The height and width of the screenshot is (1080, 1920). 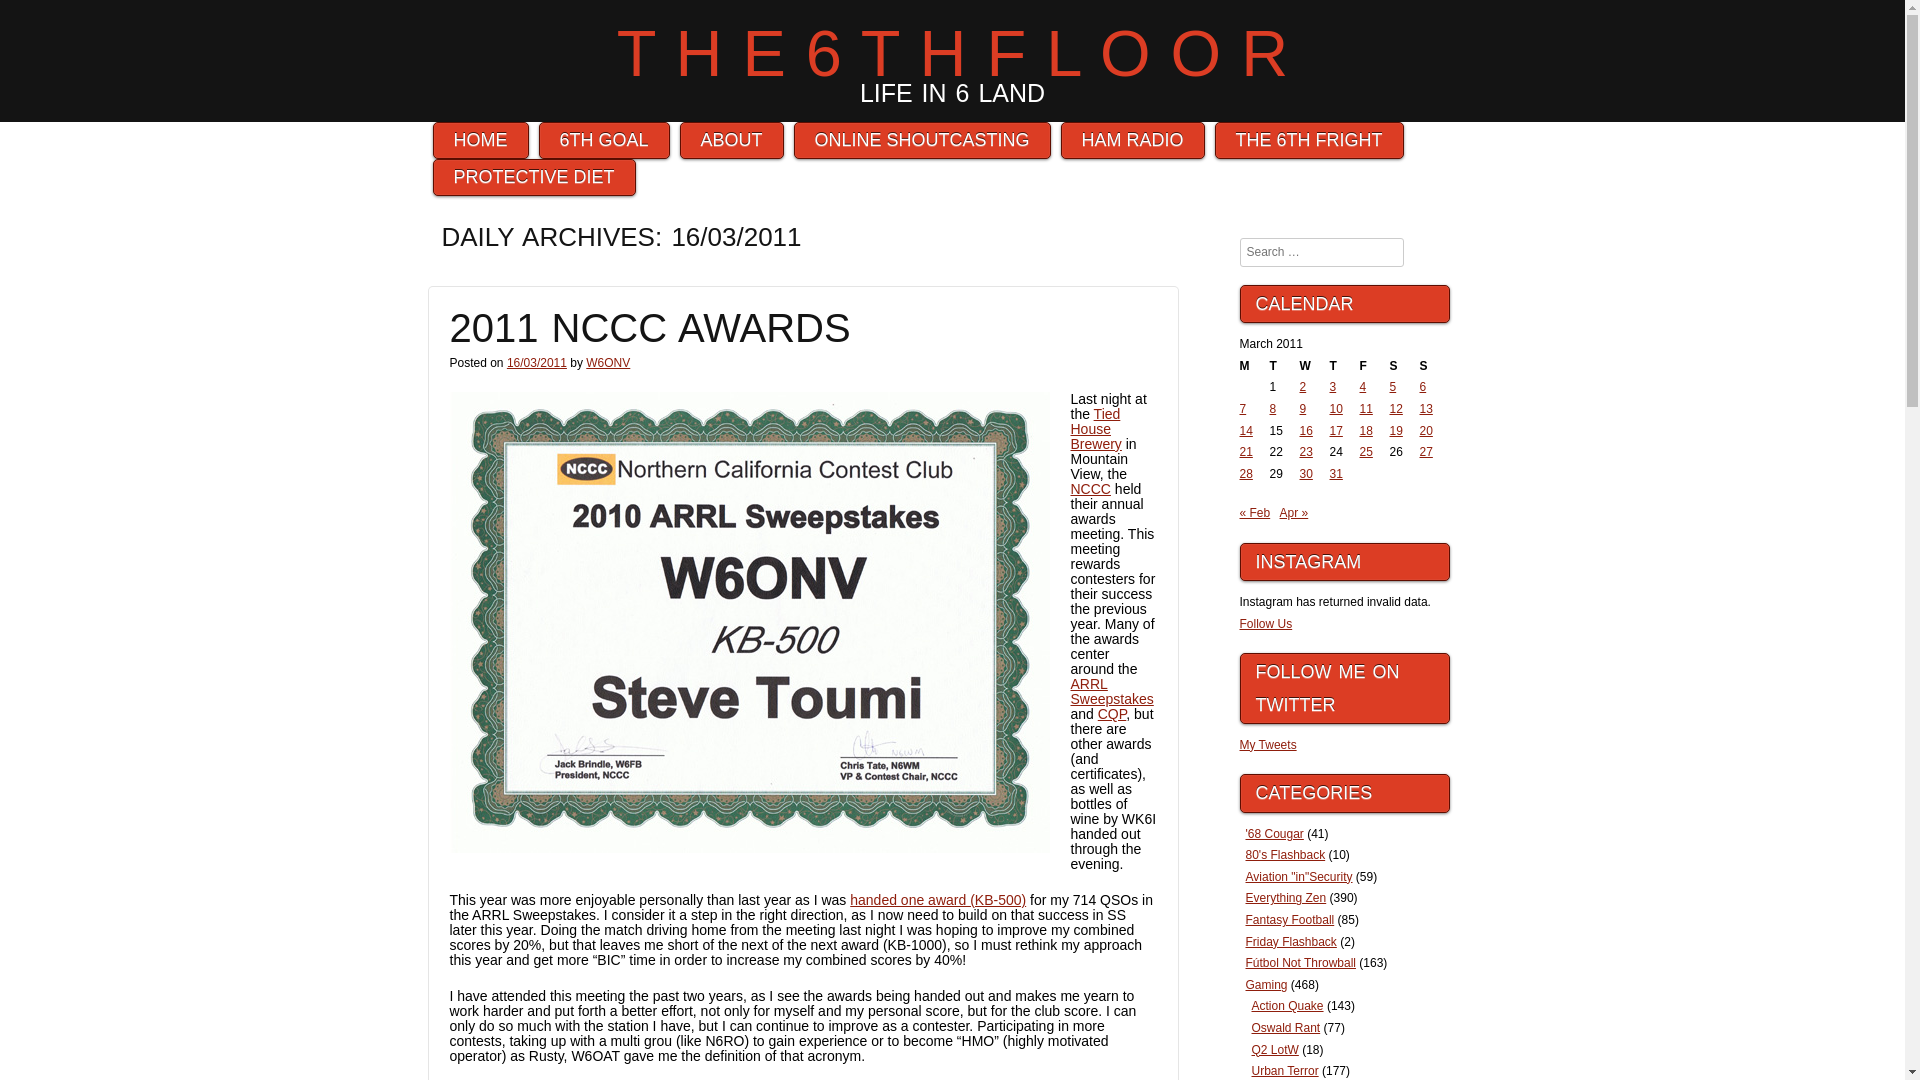 What do you see at coordinates (1344, 367) in the screenshot?
I see `Thursday` at bounding box center [1344, 367].